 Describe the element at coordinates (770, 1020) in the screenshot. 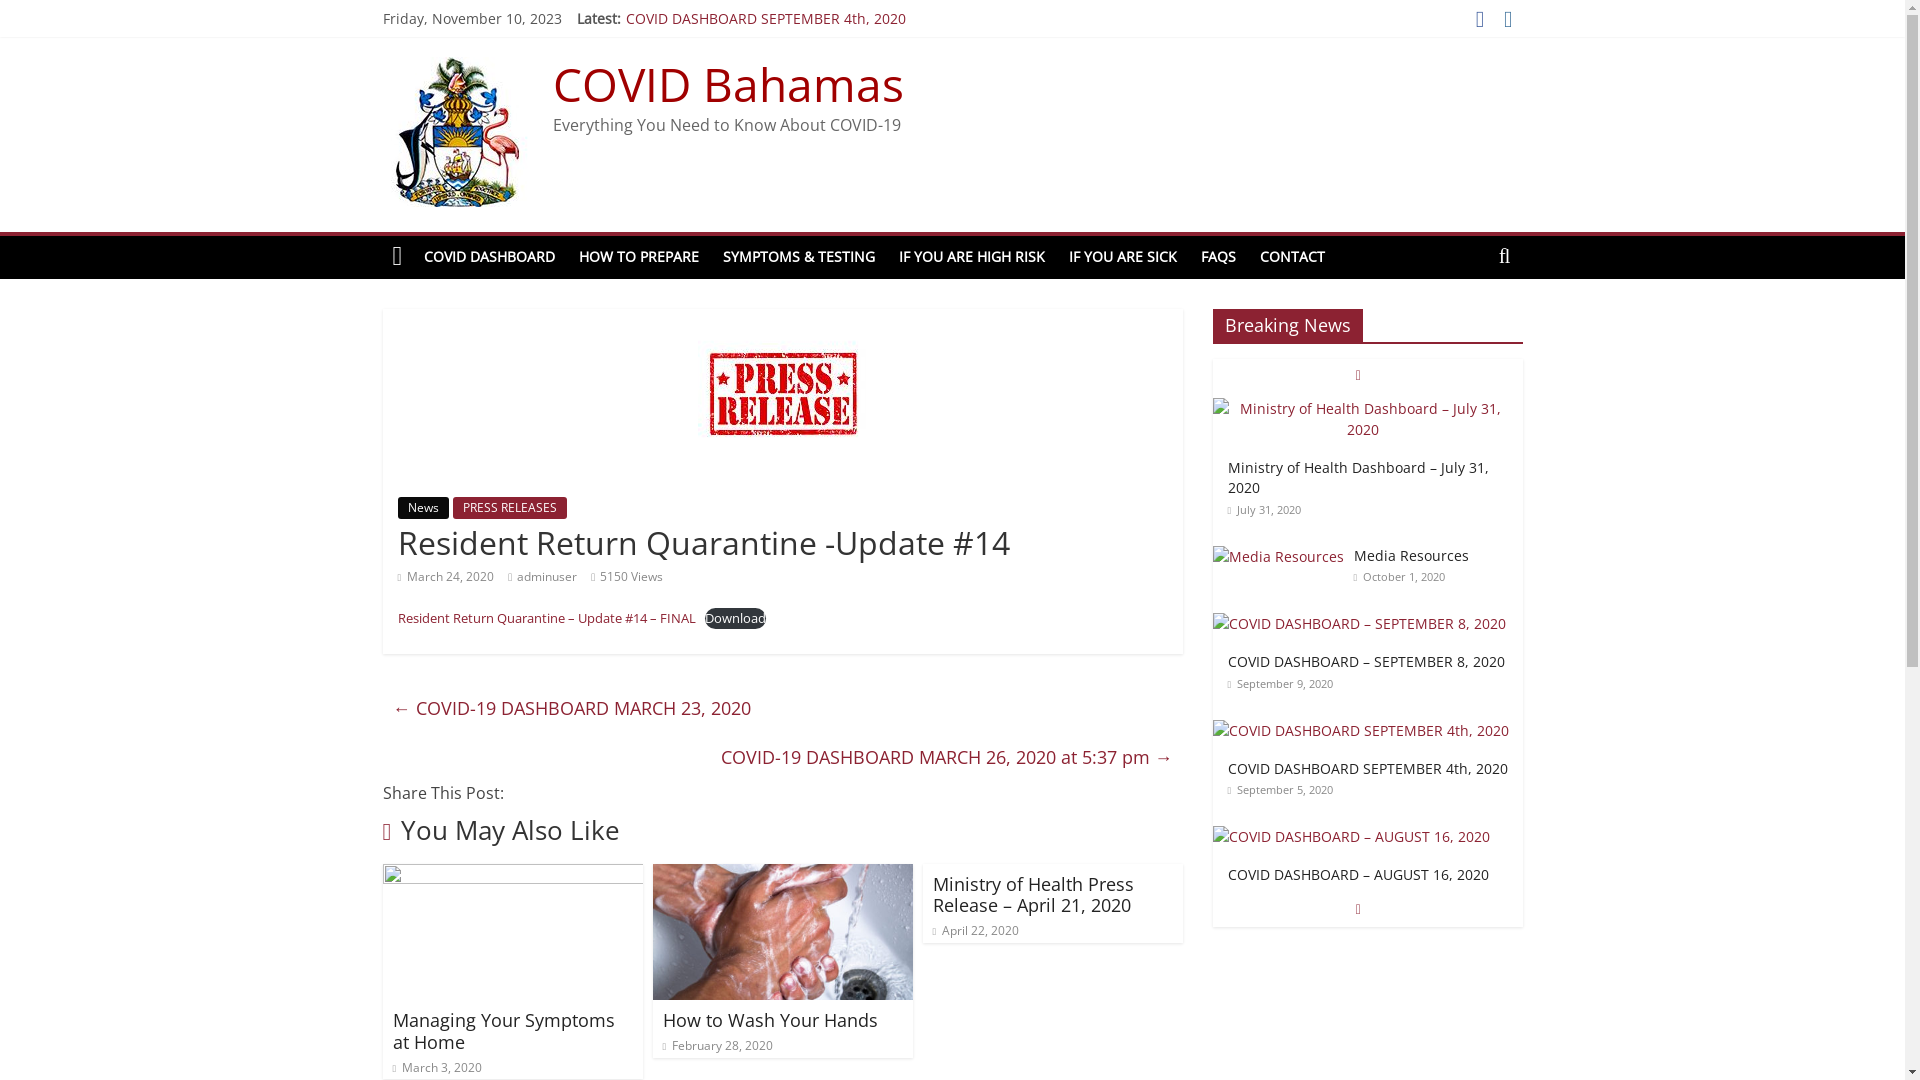

I see `How to Wash Your Hands` at that location.